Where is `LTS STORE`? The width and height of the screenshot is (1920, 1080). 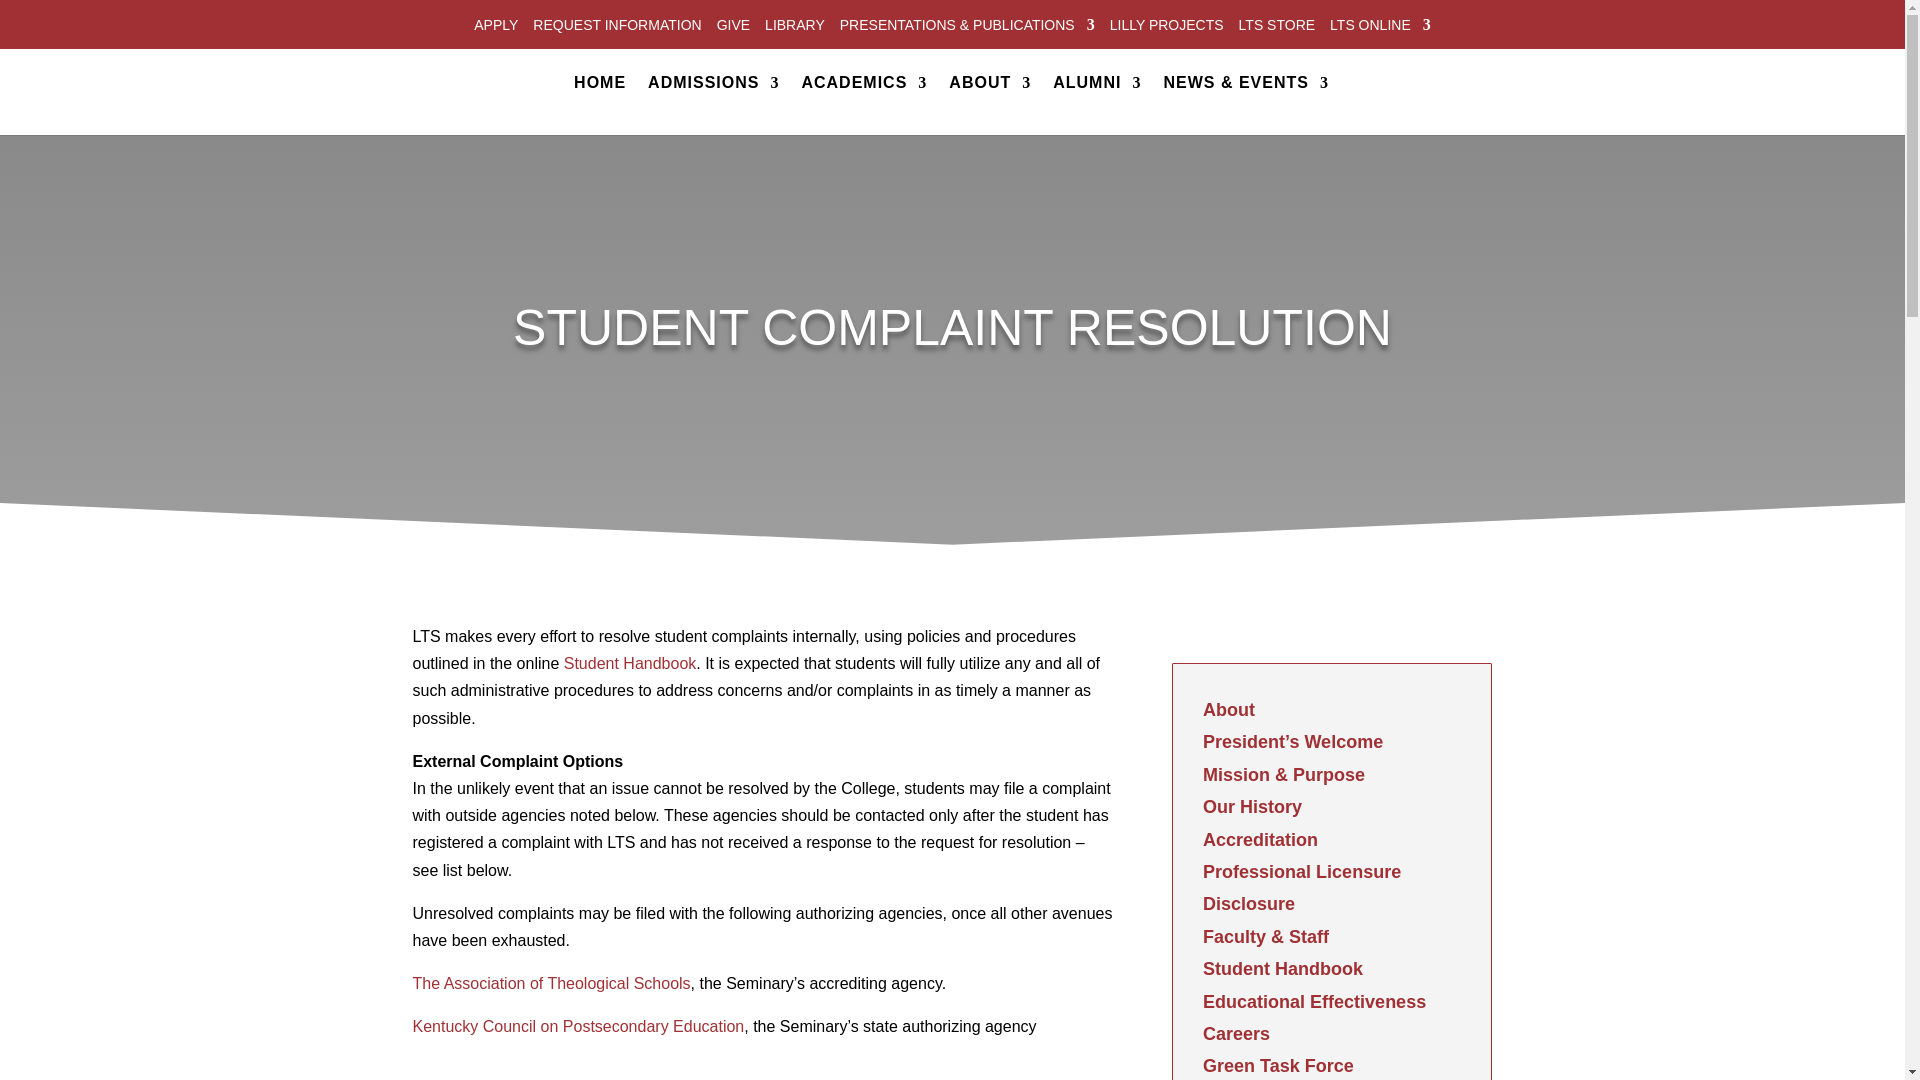
LTS STORE is located at coordinates (1276, 28).